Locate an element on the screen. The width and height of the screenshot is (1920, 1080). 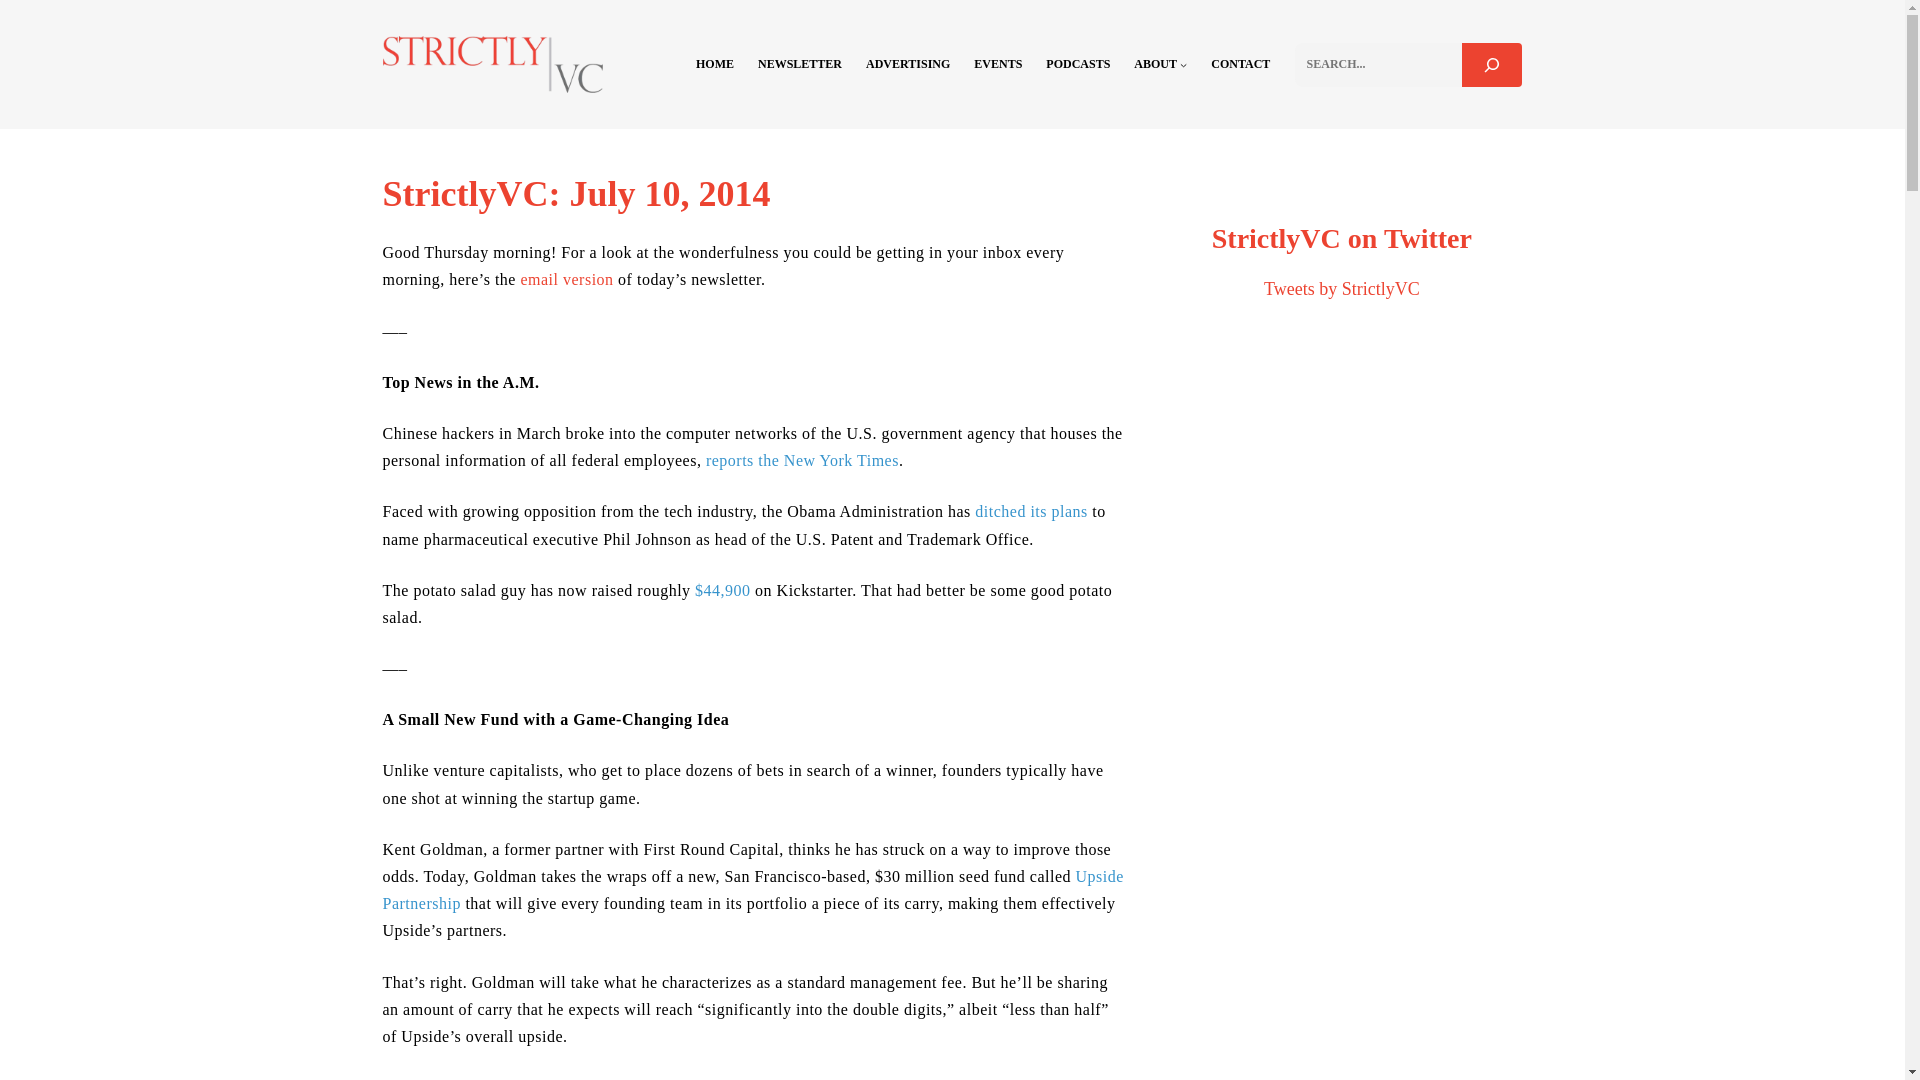
PODCASTS is located at coordinates (1078, 64).